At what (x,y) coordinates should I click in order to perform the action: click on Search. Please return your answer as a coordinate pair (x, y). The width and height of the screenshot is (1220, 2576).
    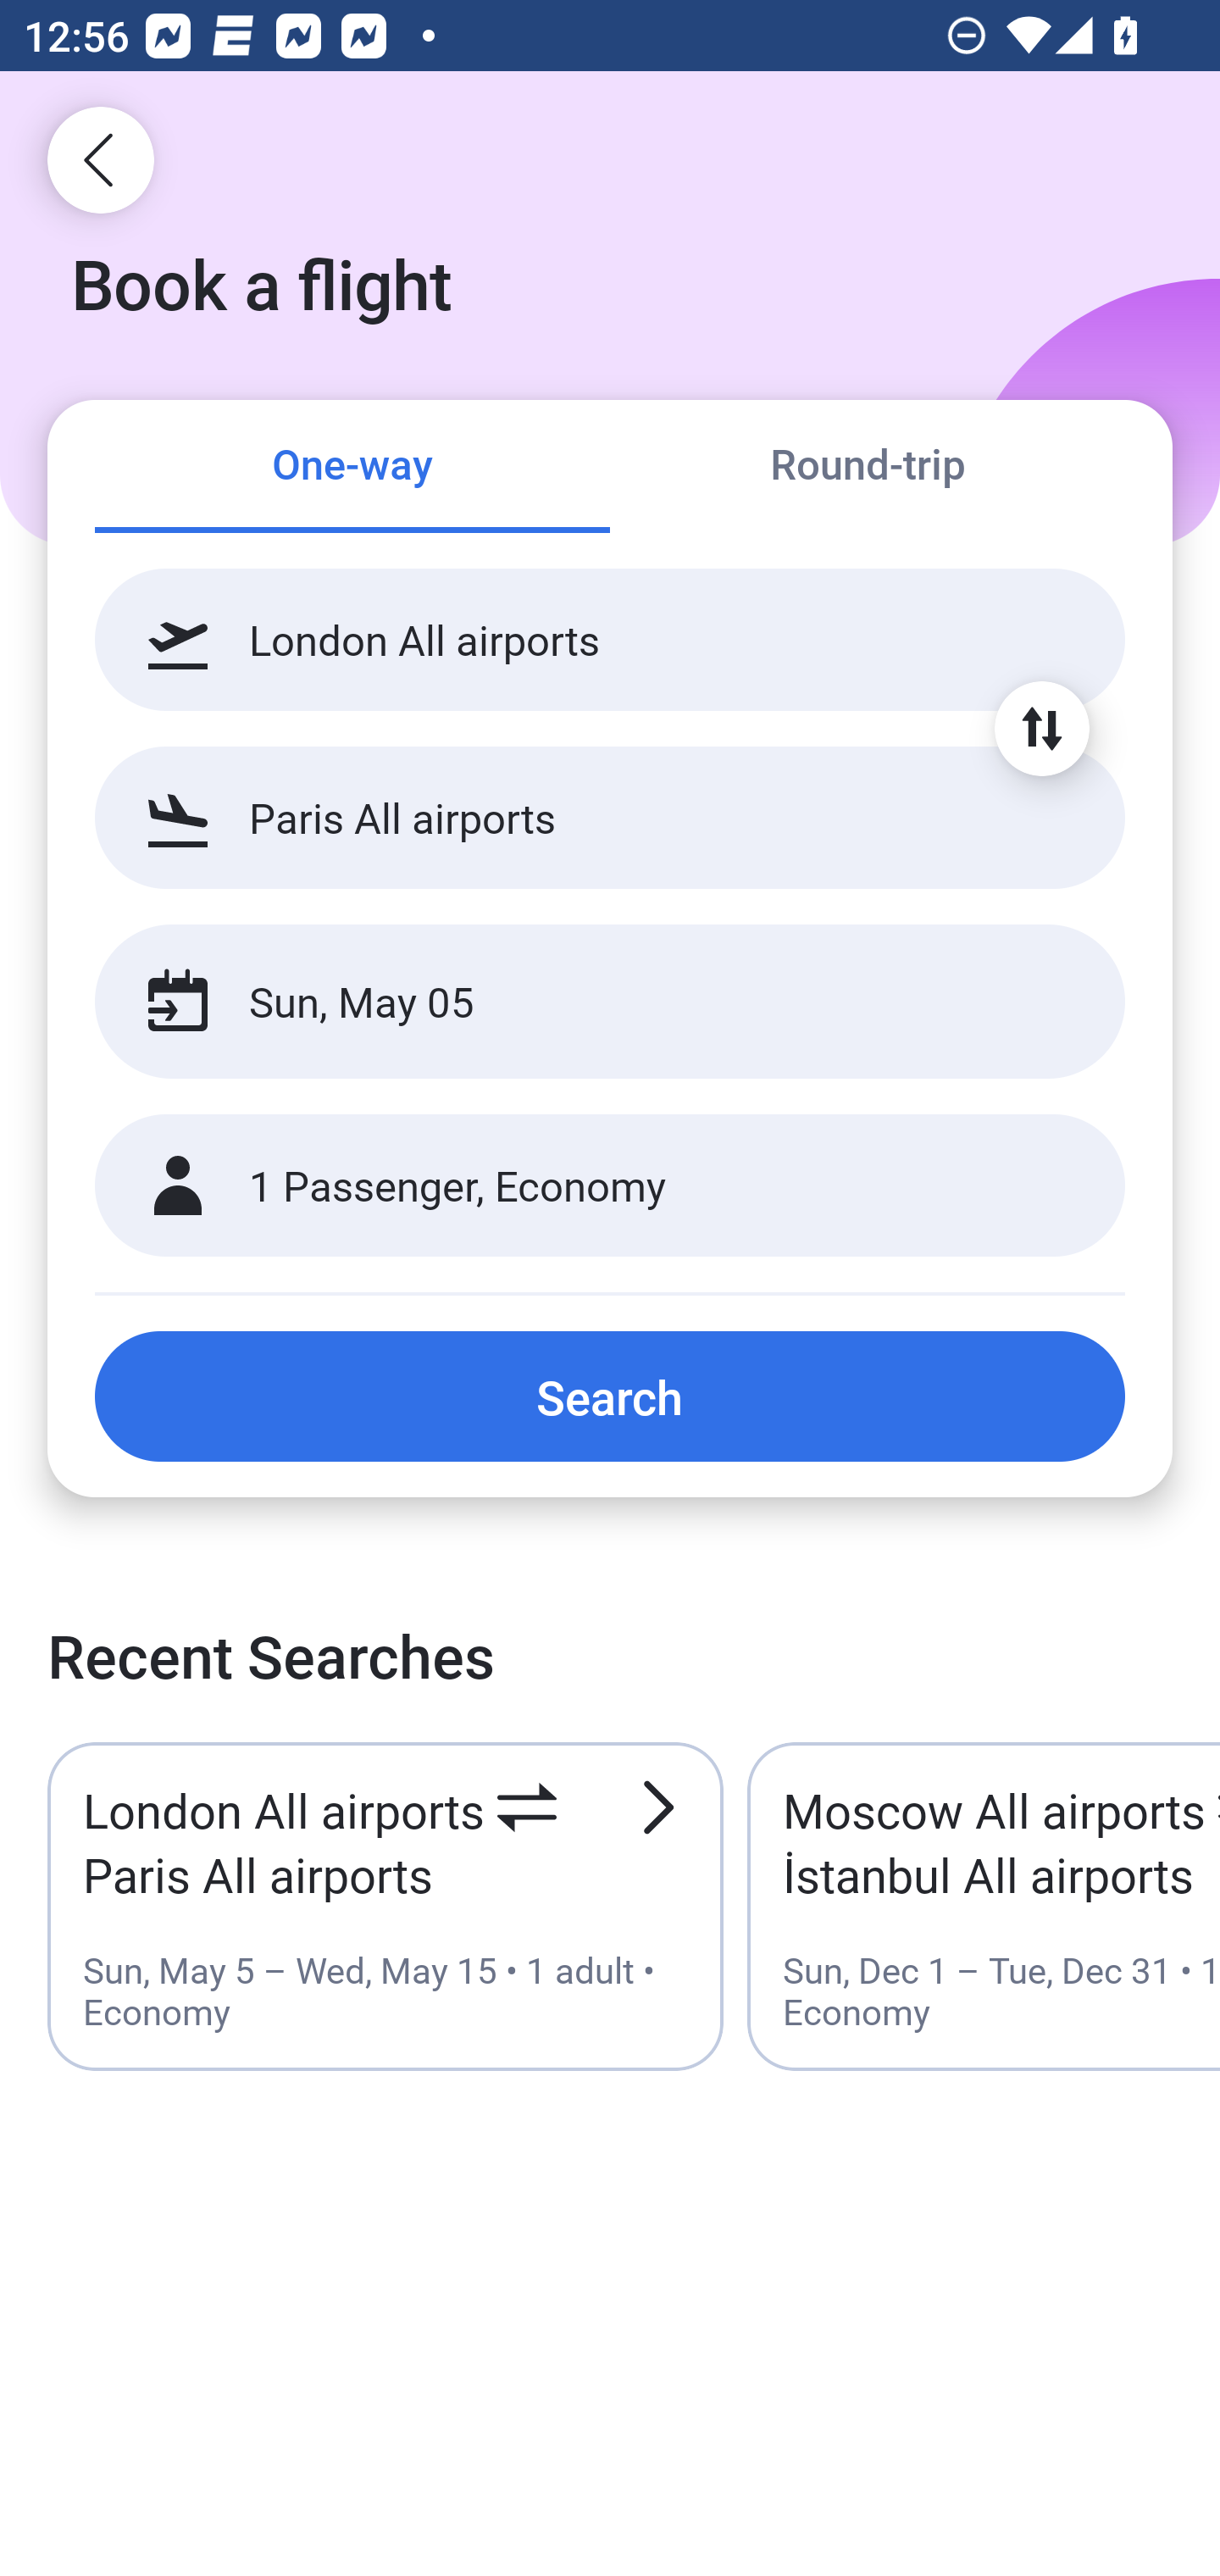
    Looking at the image, I should click on (610, 1396).